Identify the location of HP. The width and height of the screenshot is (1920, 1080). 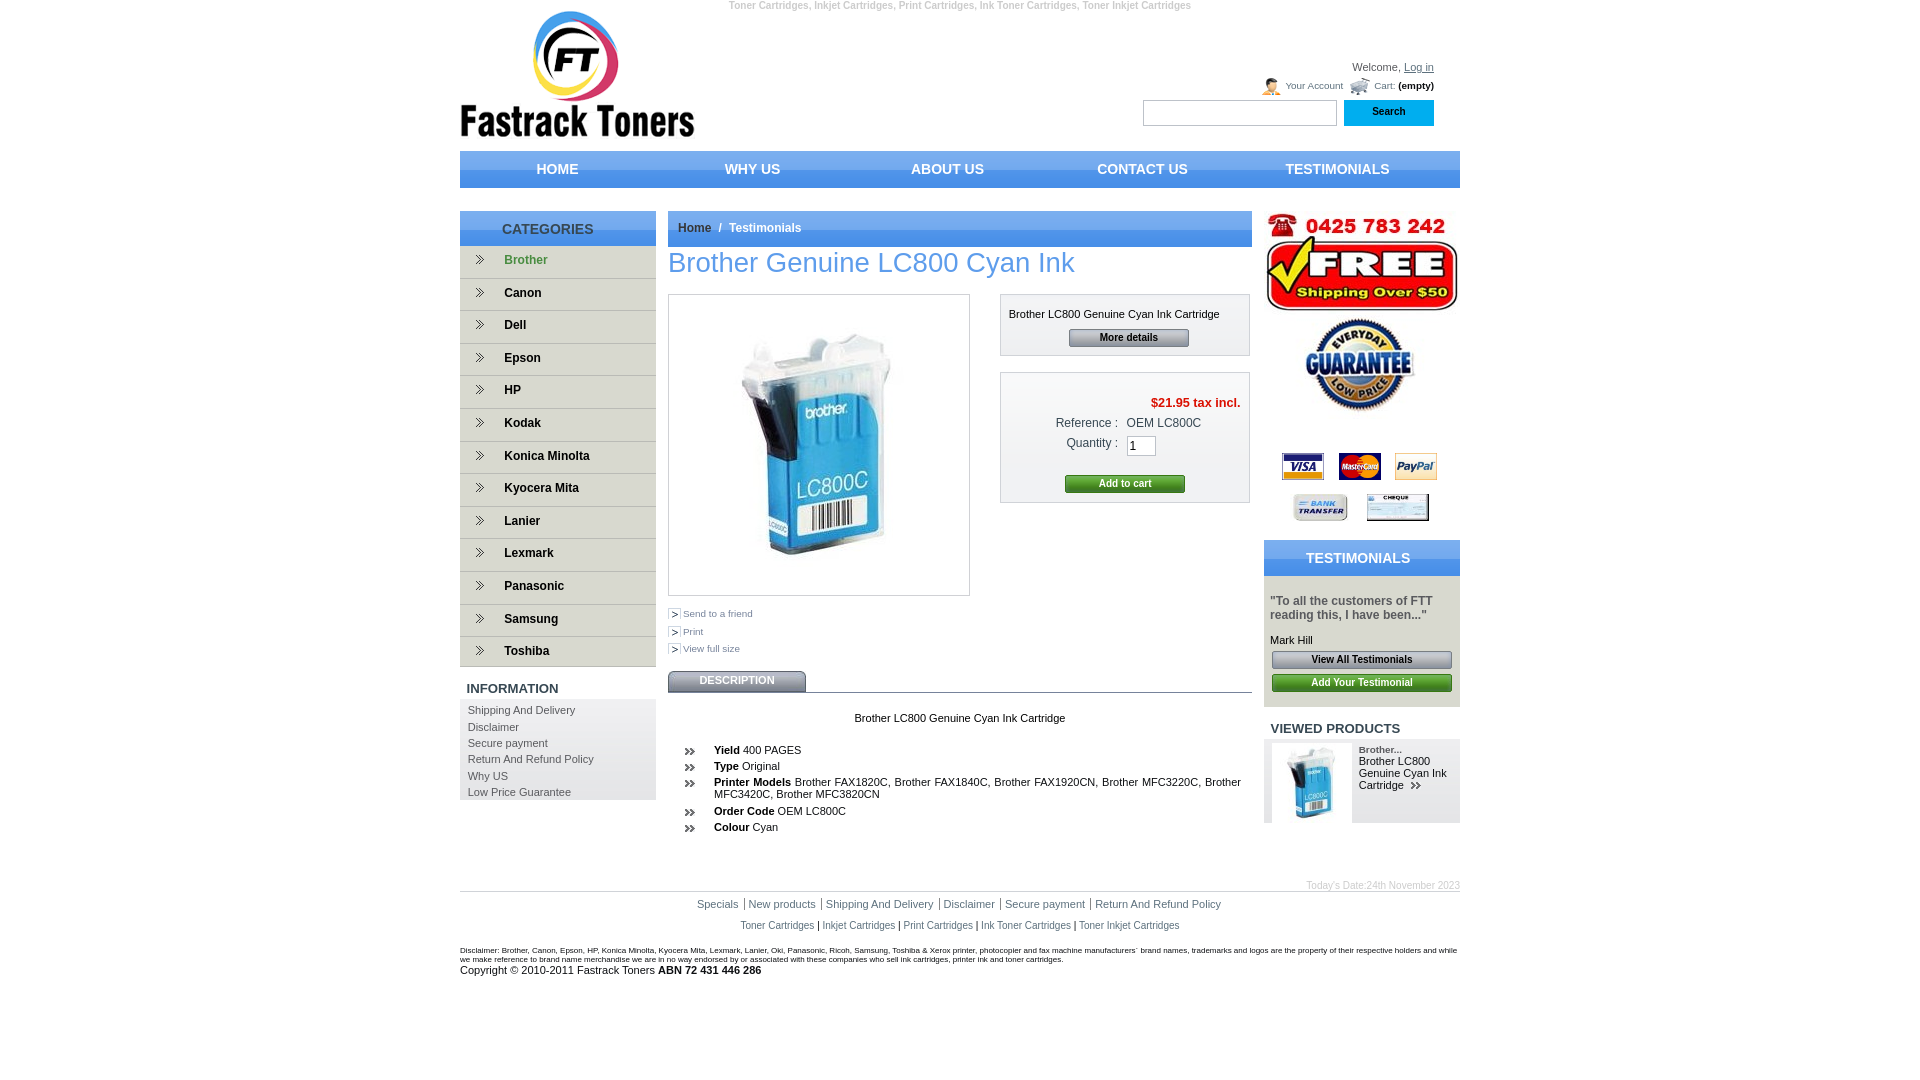
(507, 390).